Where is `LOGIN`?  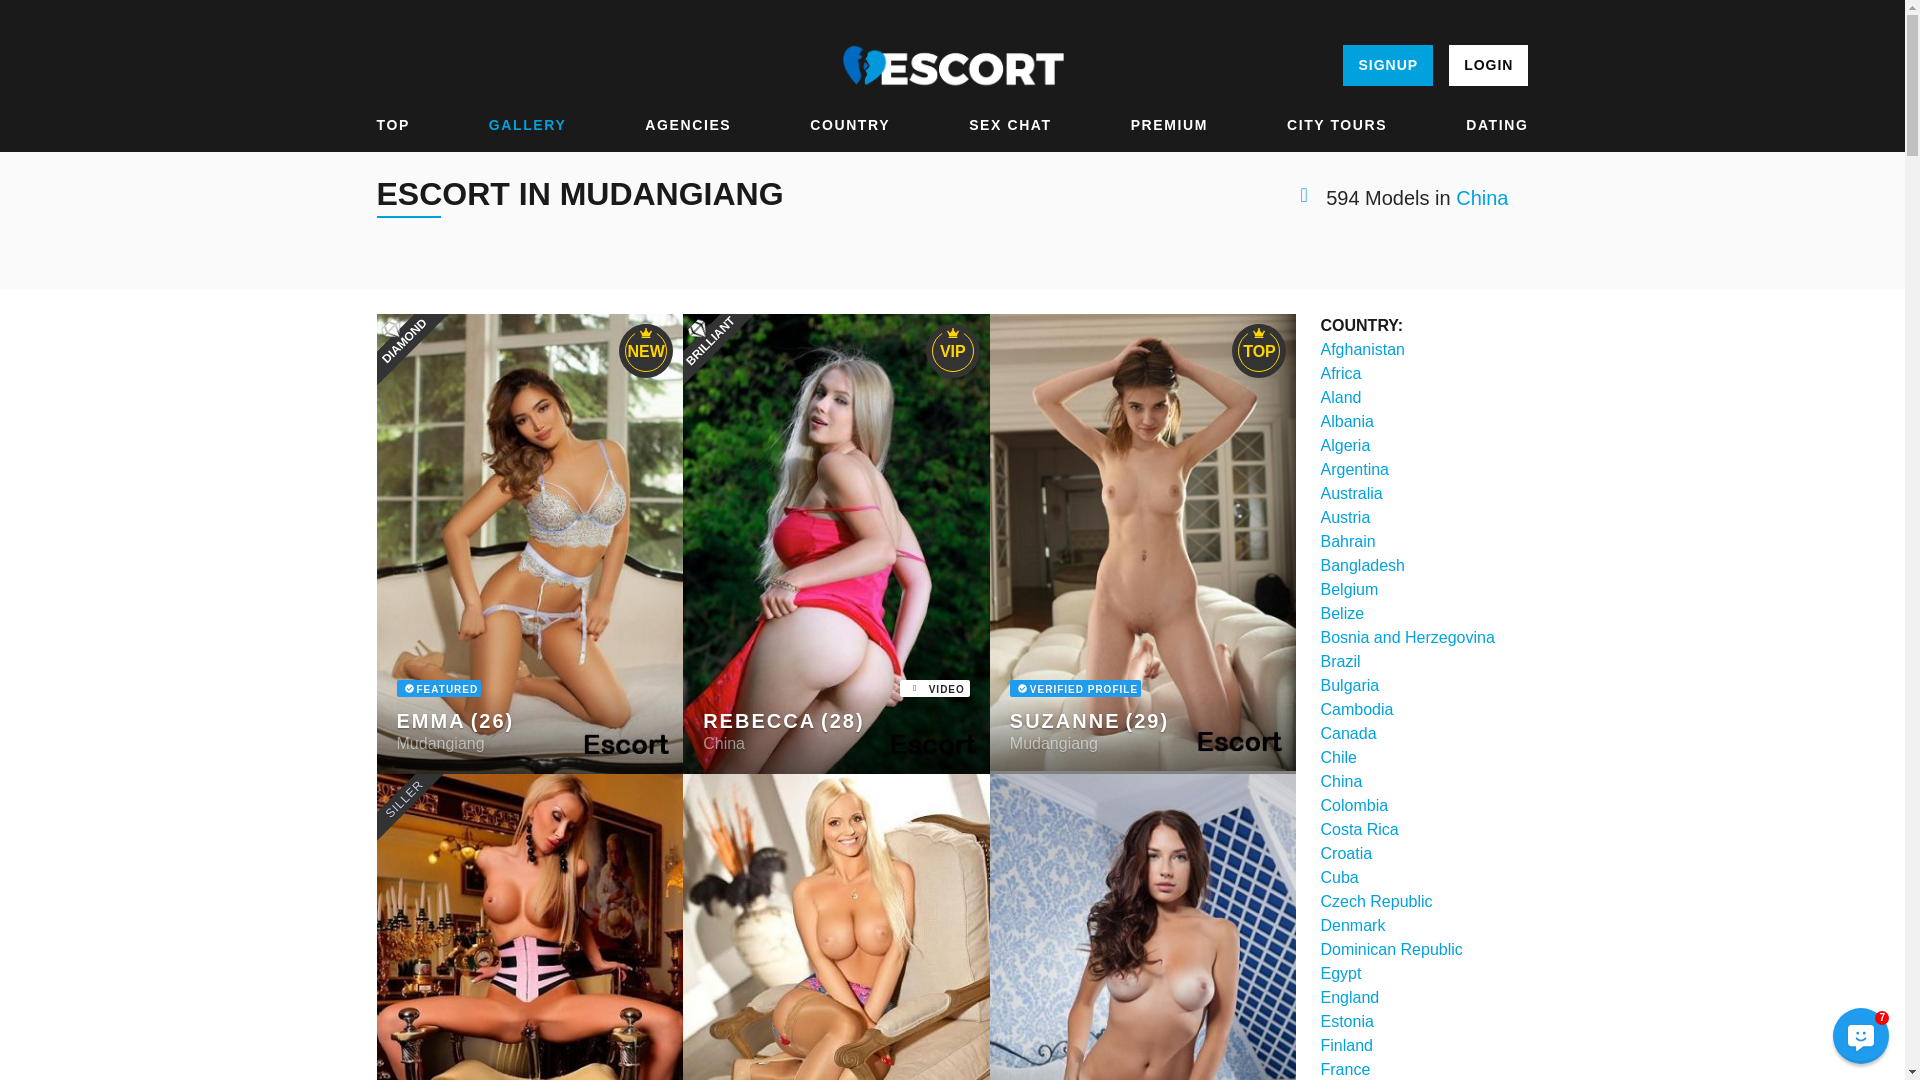 LOGIN is located at coordinates (1488, 66).